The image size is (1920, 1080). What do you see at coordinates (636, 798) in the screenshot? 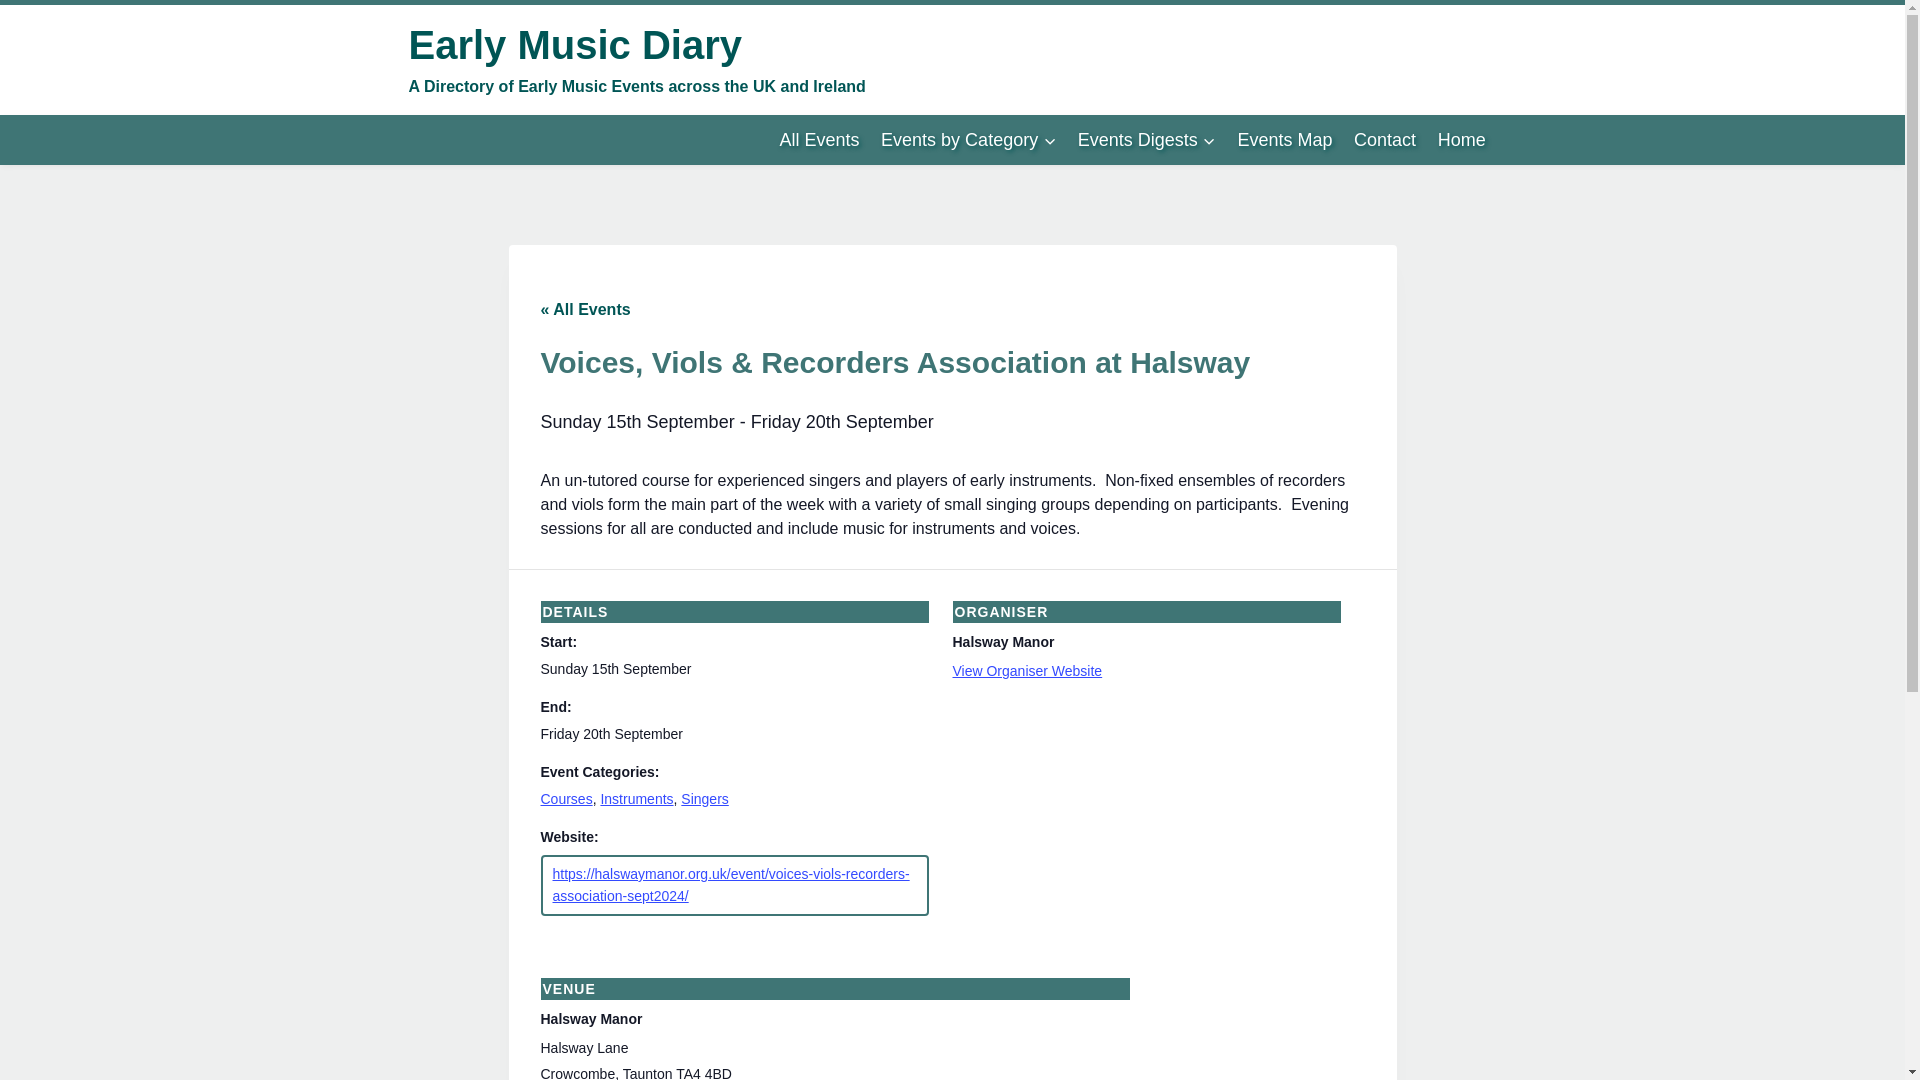
I see `Instruments` at bounding box center [636, 798].